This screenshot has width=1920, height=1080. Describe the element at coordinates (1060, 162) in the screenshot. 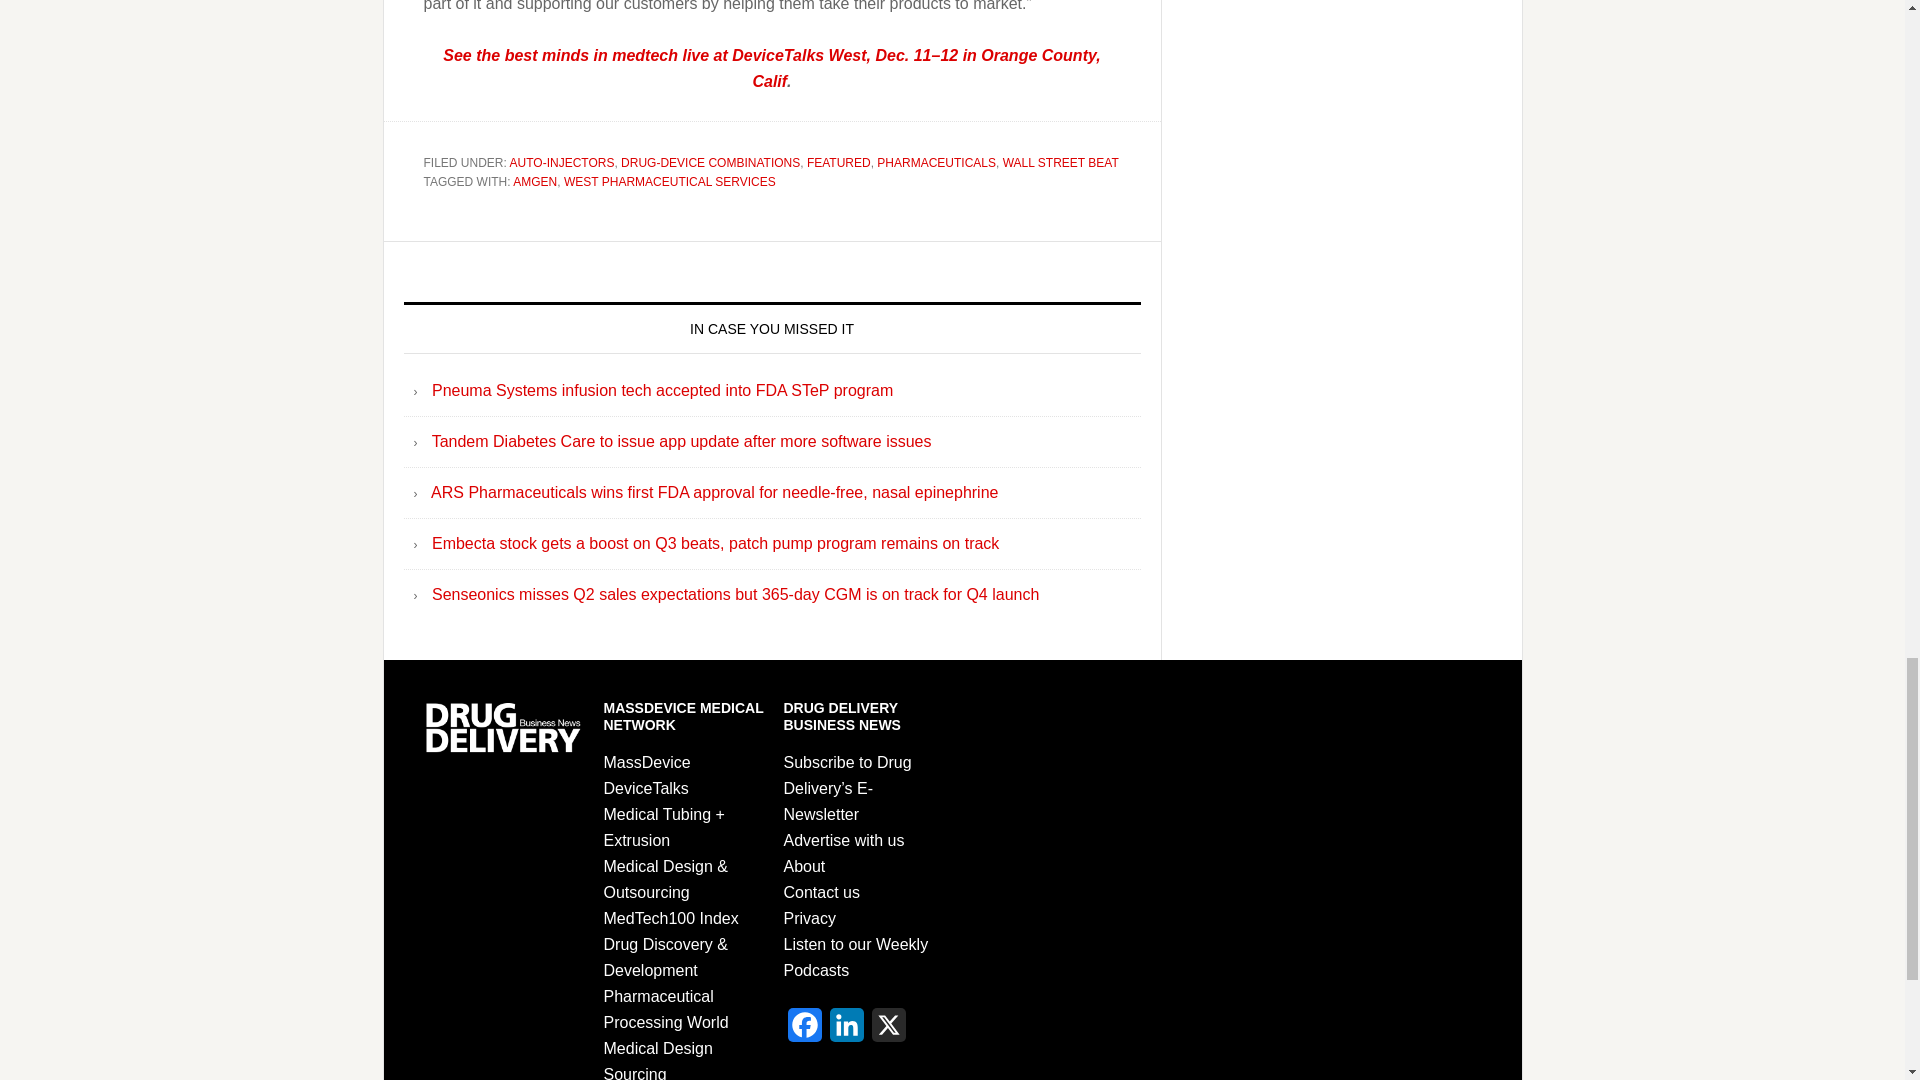

I see `WALL STREET BEAT` at that location.